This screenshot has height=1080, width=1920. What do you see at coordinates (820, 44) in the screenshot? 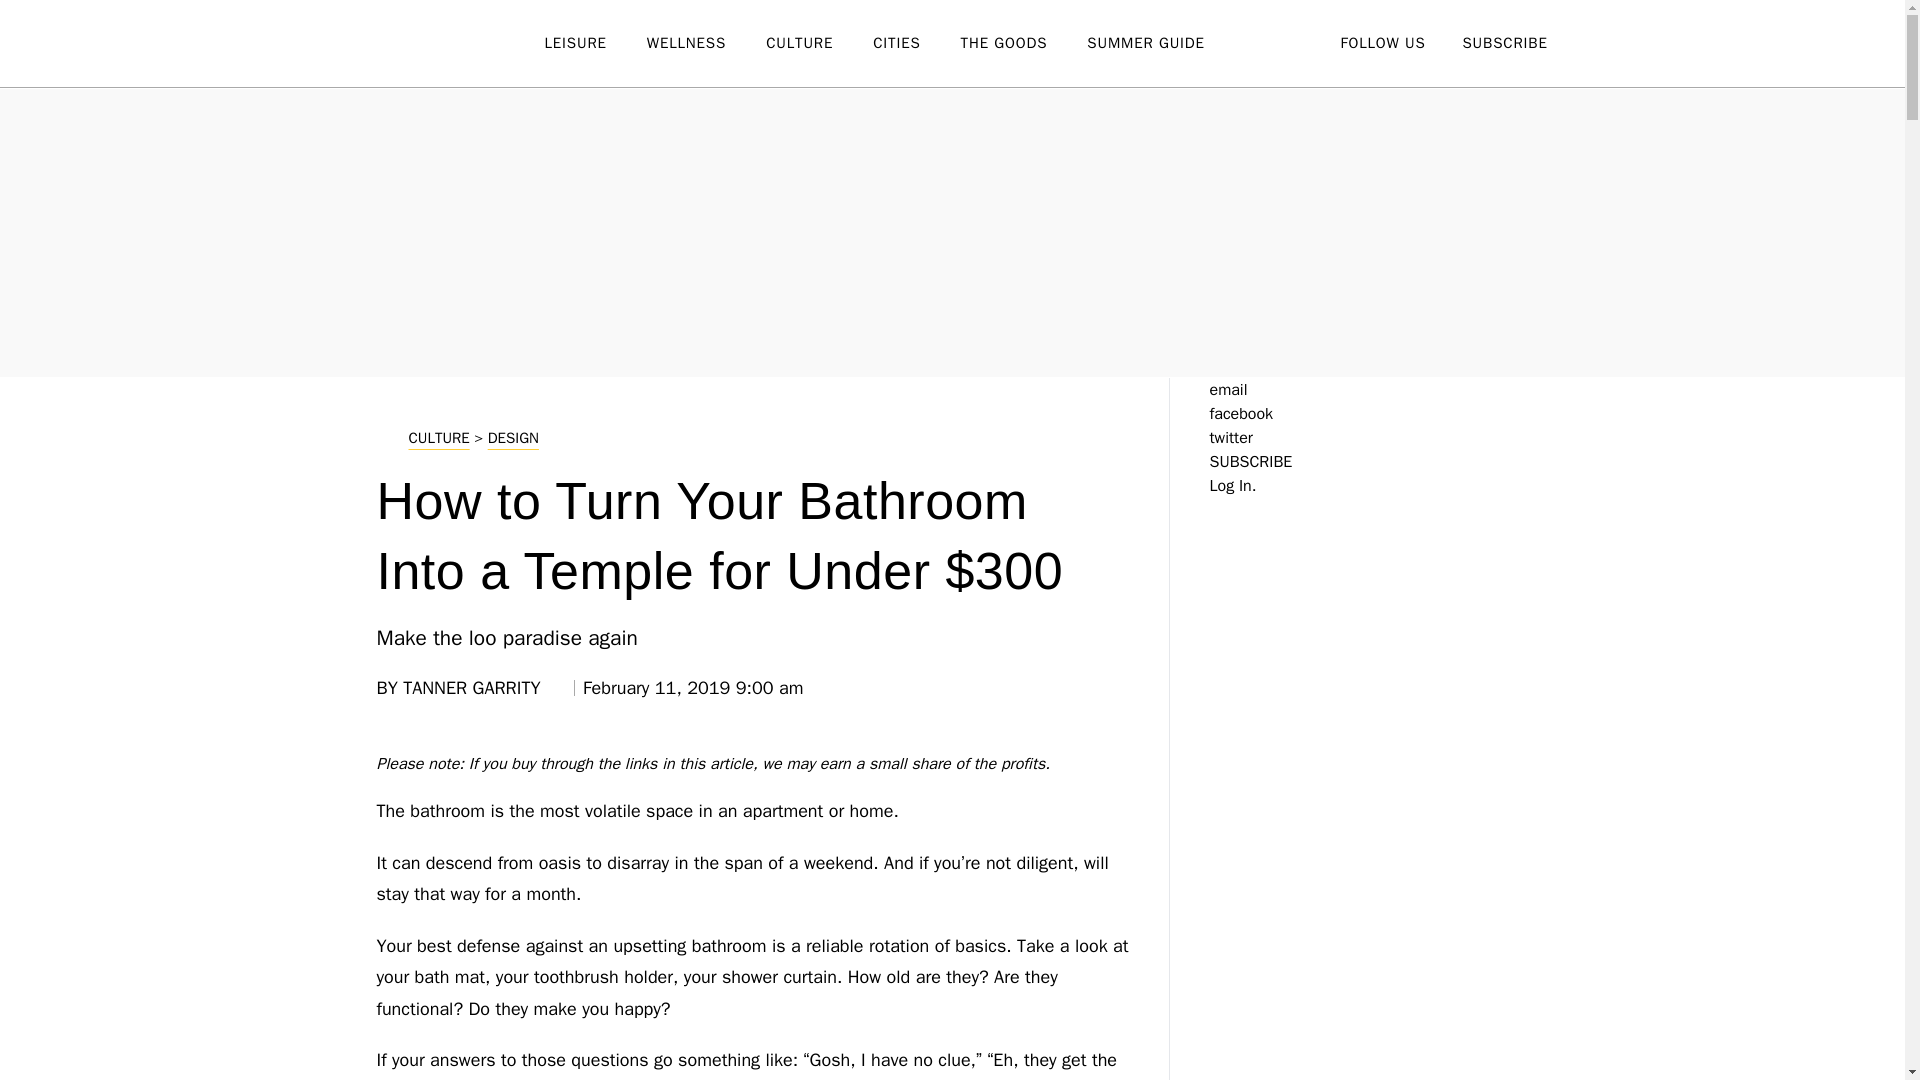
I see `CULTURE` at bounding box center [820, 44].